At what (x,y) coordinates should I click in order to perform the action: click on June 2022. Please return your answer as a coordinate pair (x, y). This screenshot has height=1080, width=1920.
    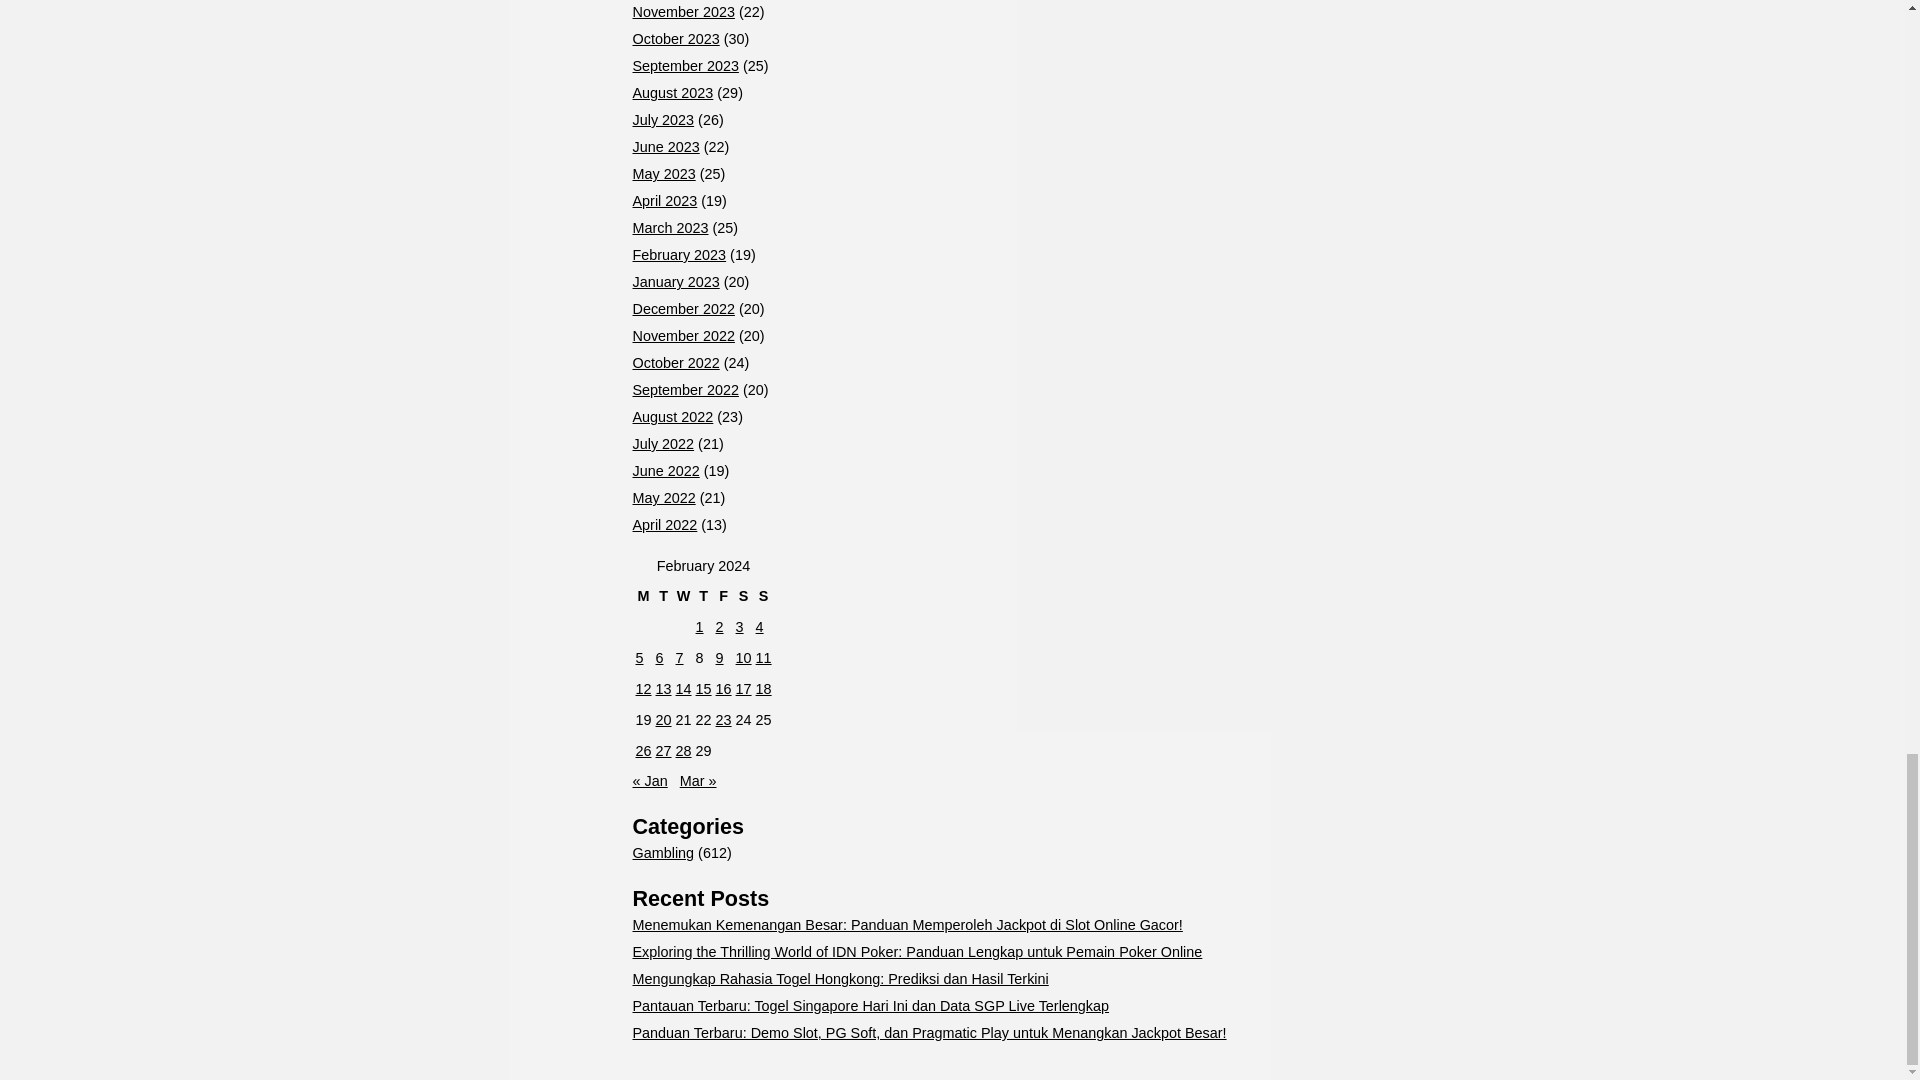
    Looking at the image, I should click on (664, 471).